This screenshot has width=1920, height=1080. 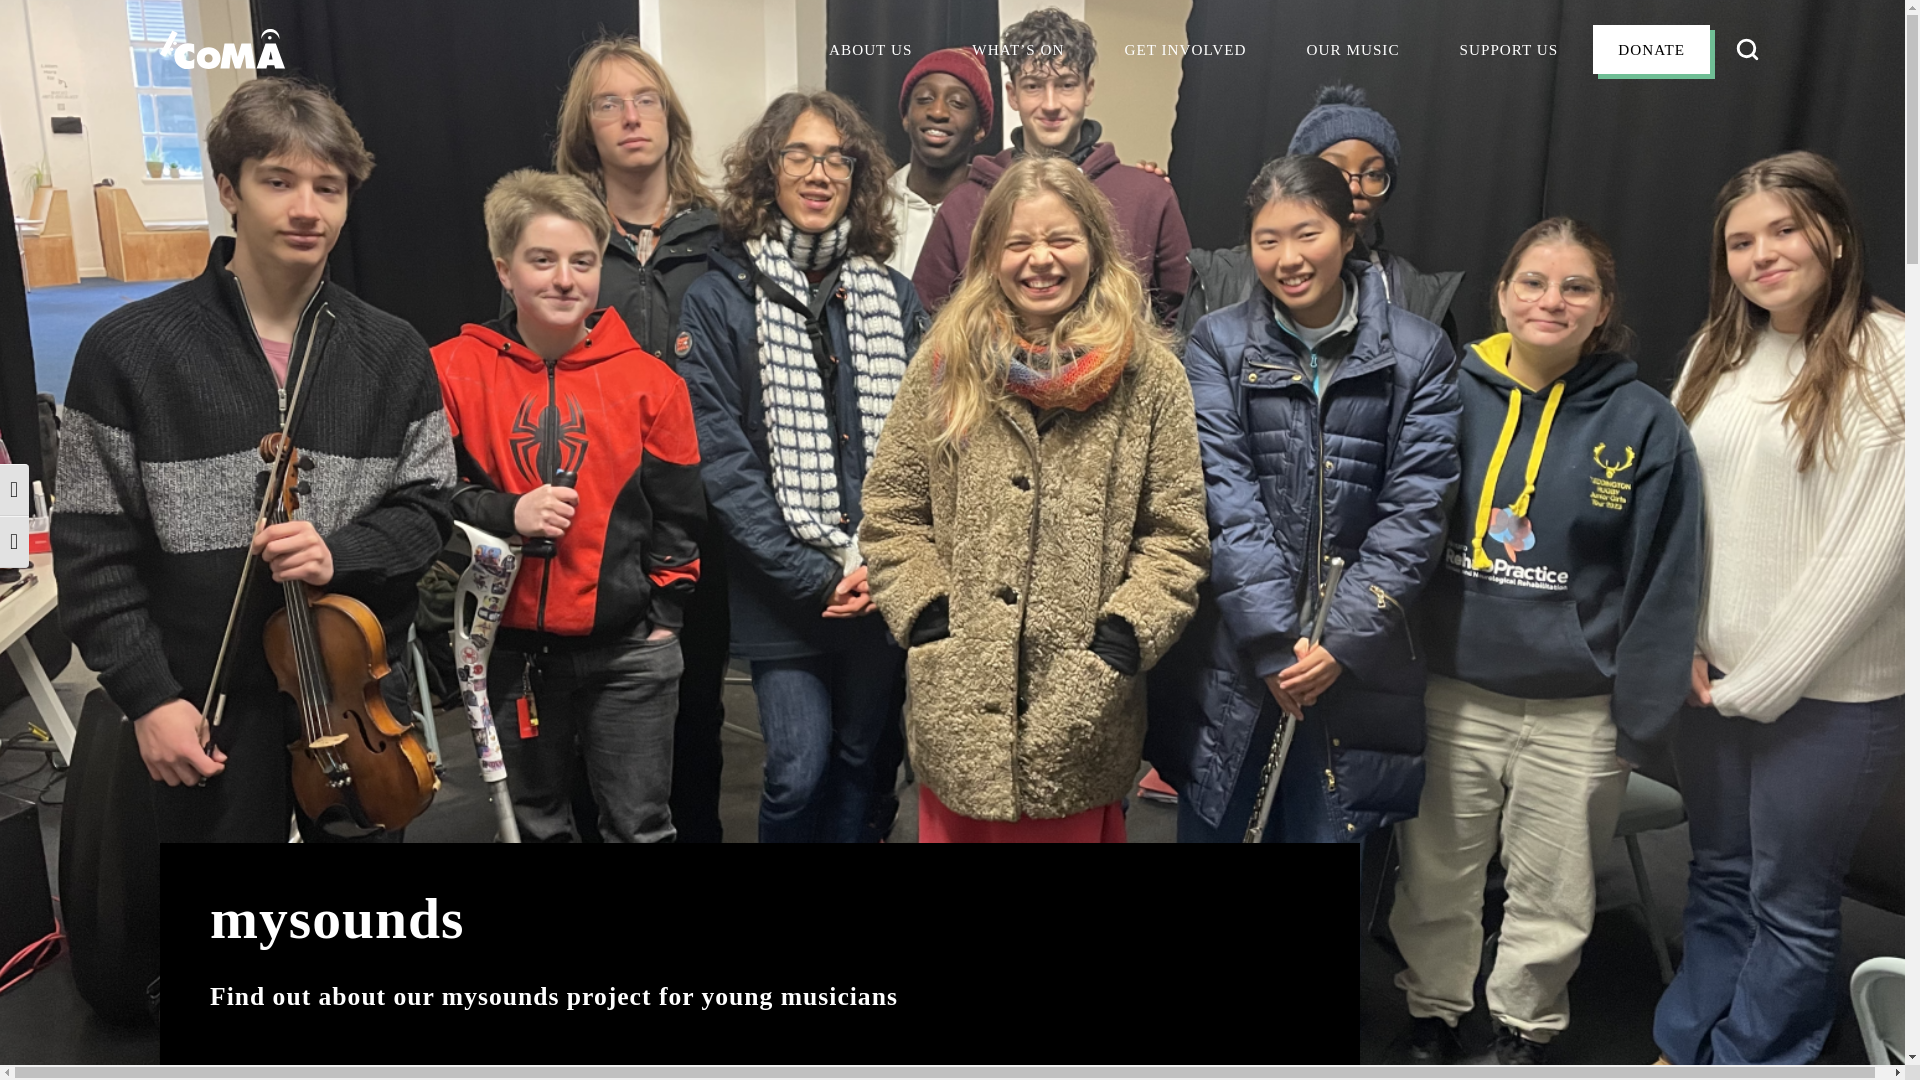 I want to click on OUR RESOURCES, so click(x=894, y=176).